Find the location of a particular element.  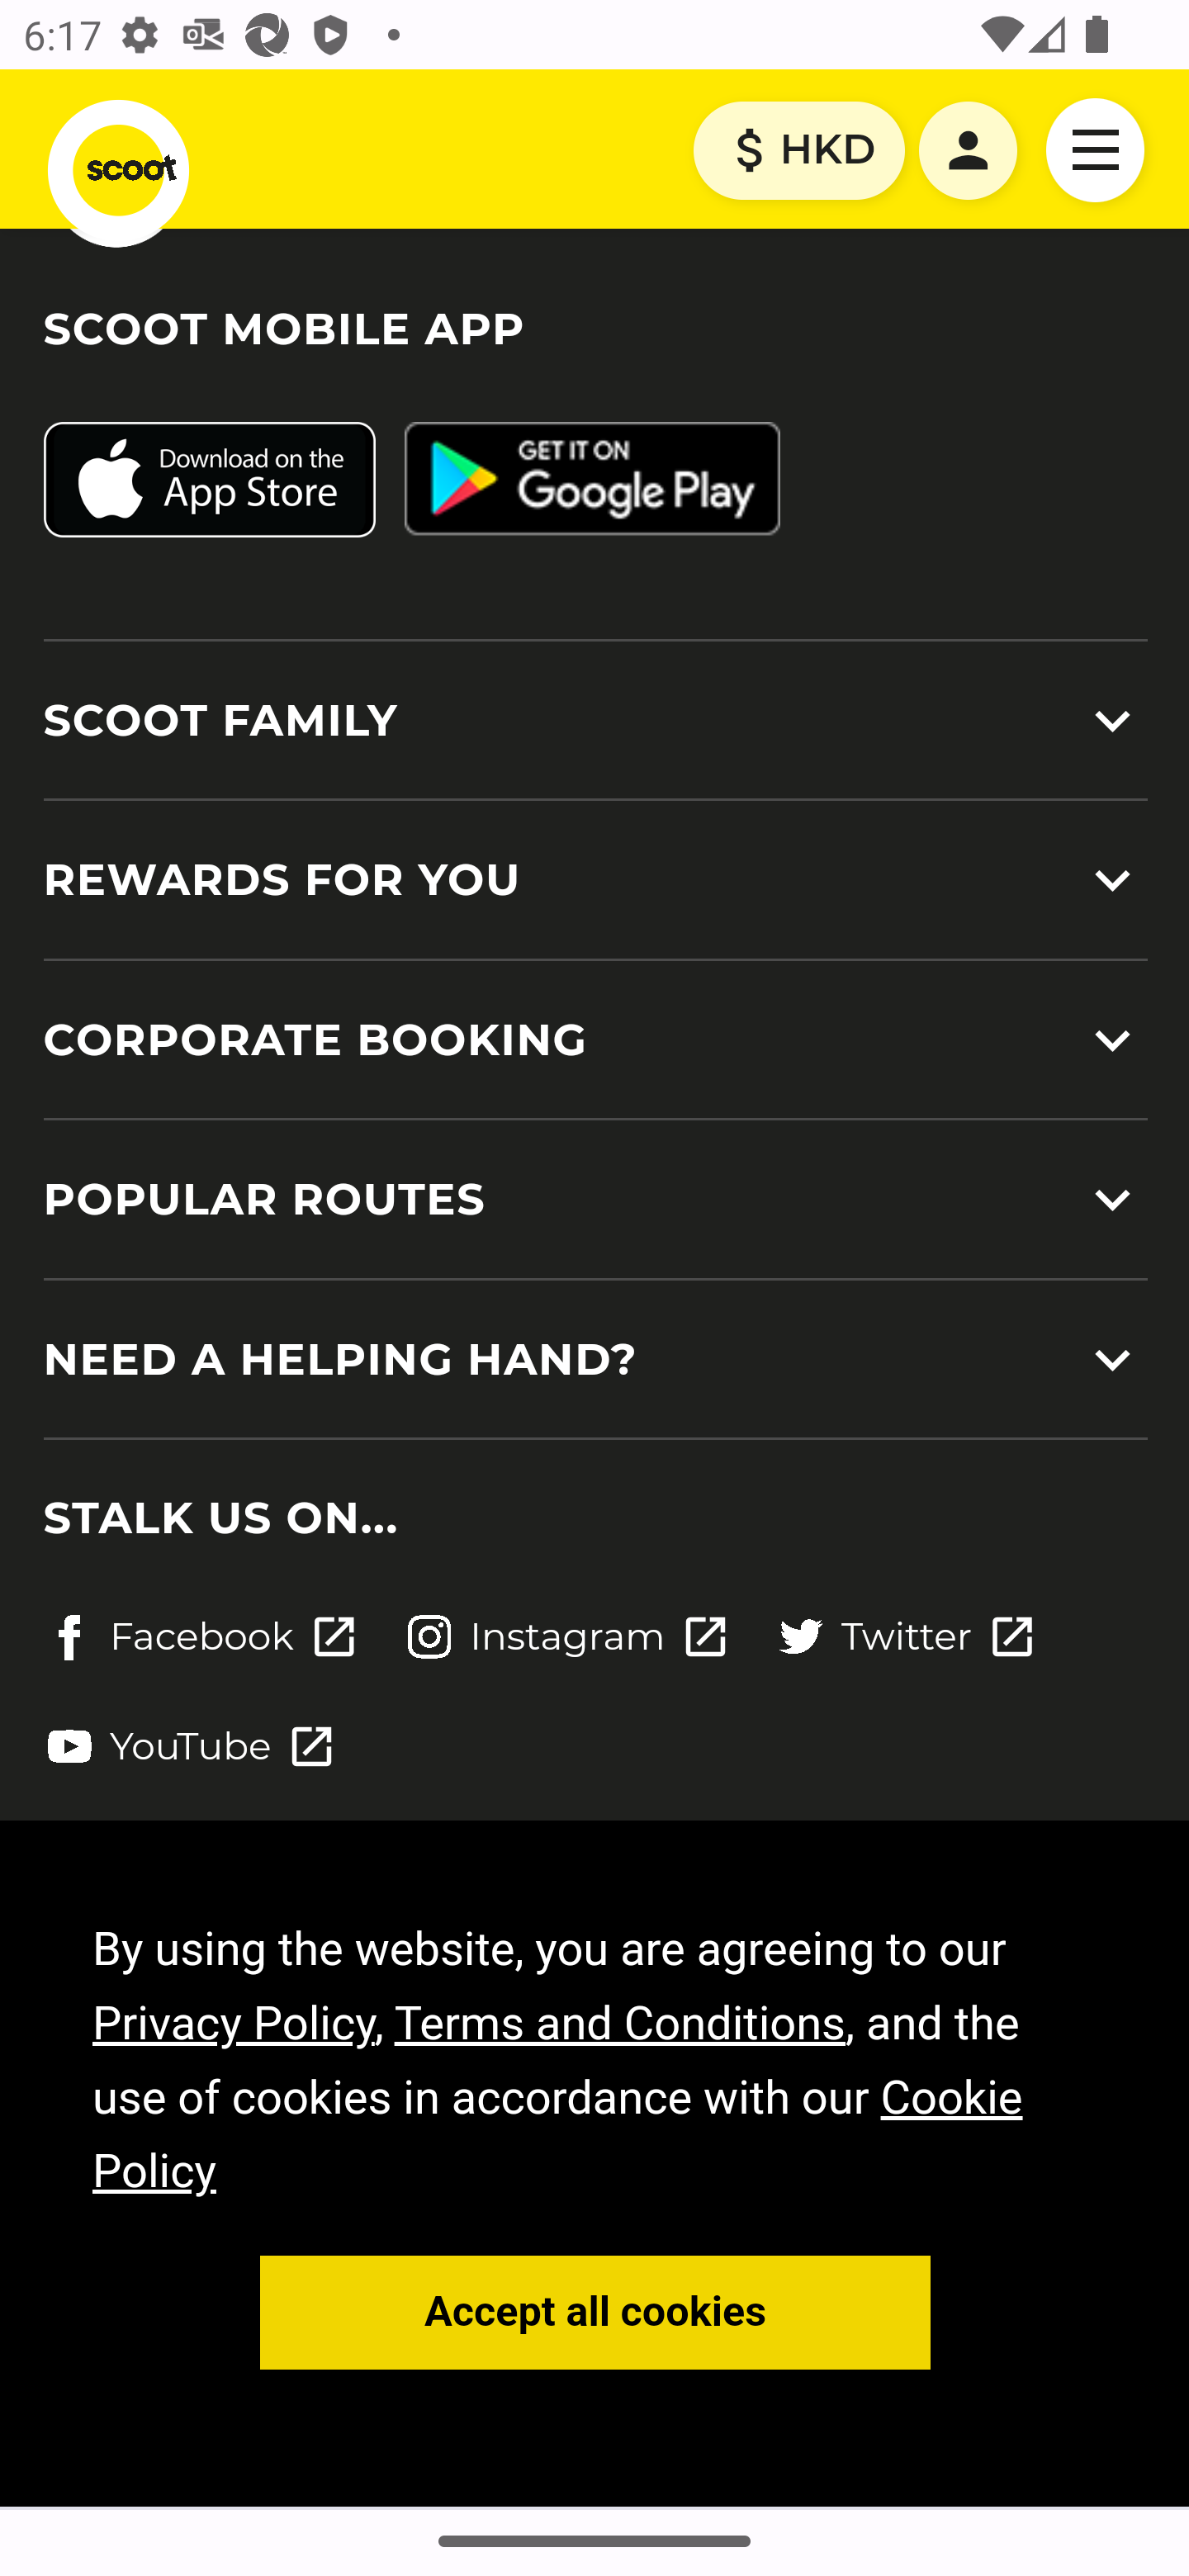

POPULAR ROUTES keyboard_arrow_down is located at coordinates (594, 1200).